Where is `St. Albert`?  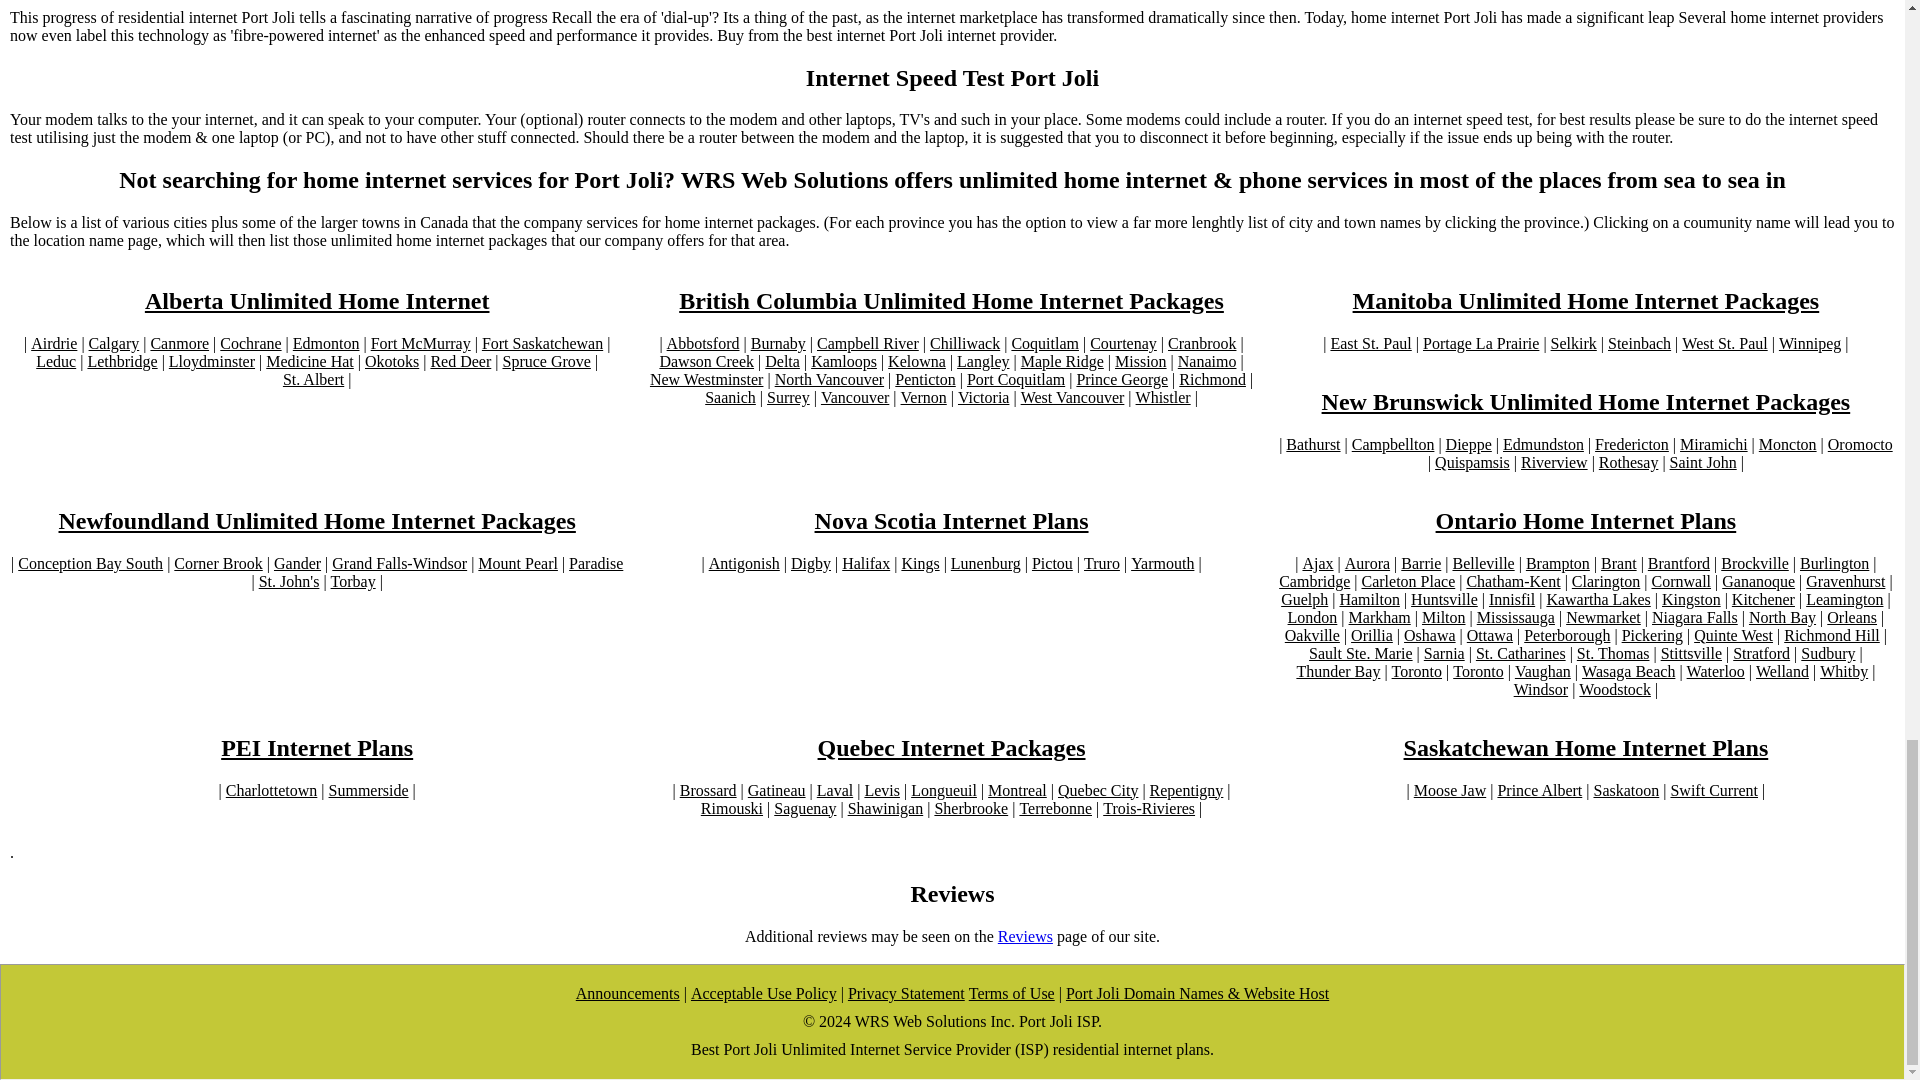 St. Albert is located at coordinates (312, 380).